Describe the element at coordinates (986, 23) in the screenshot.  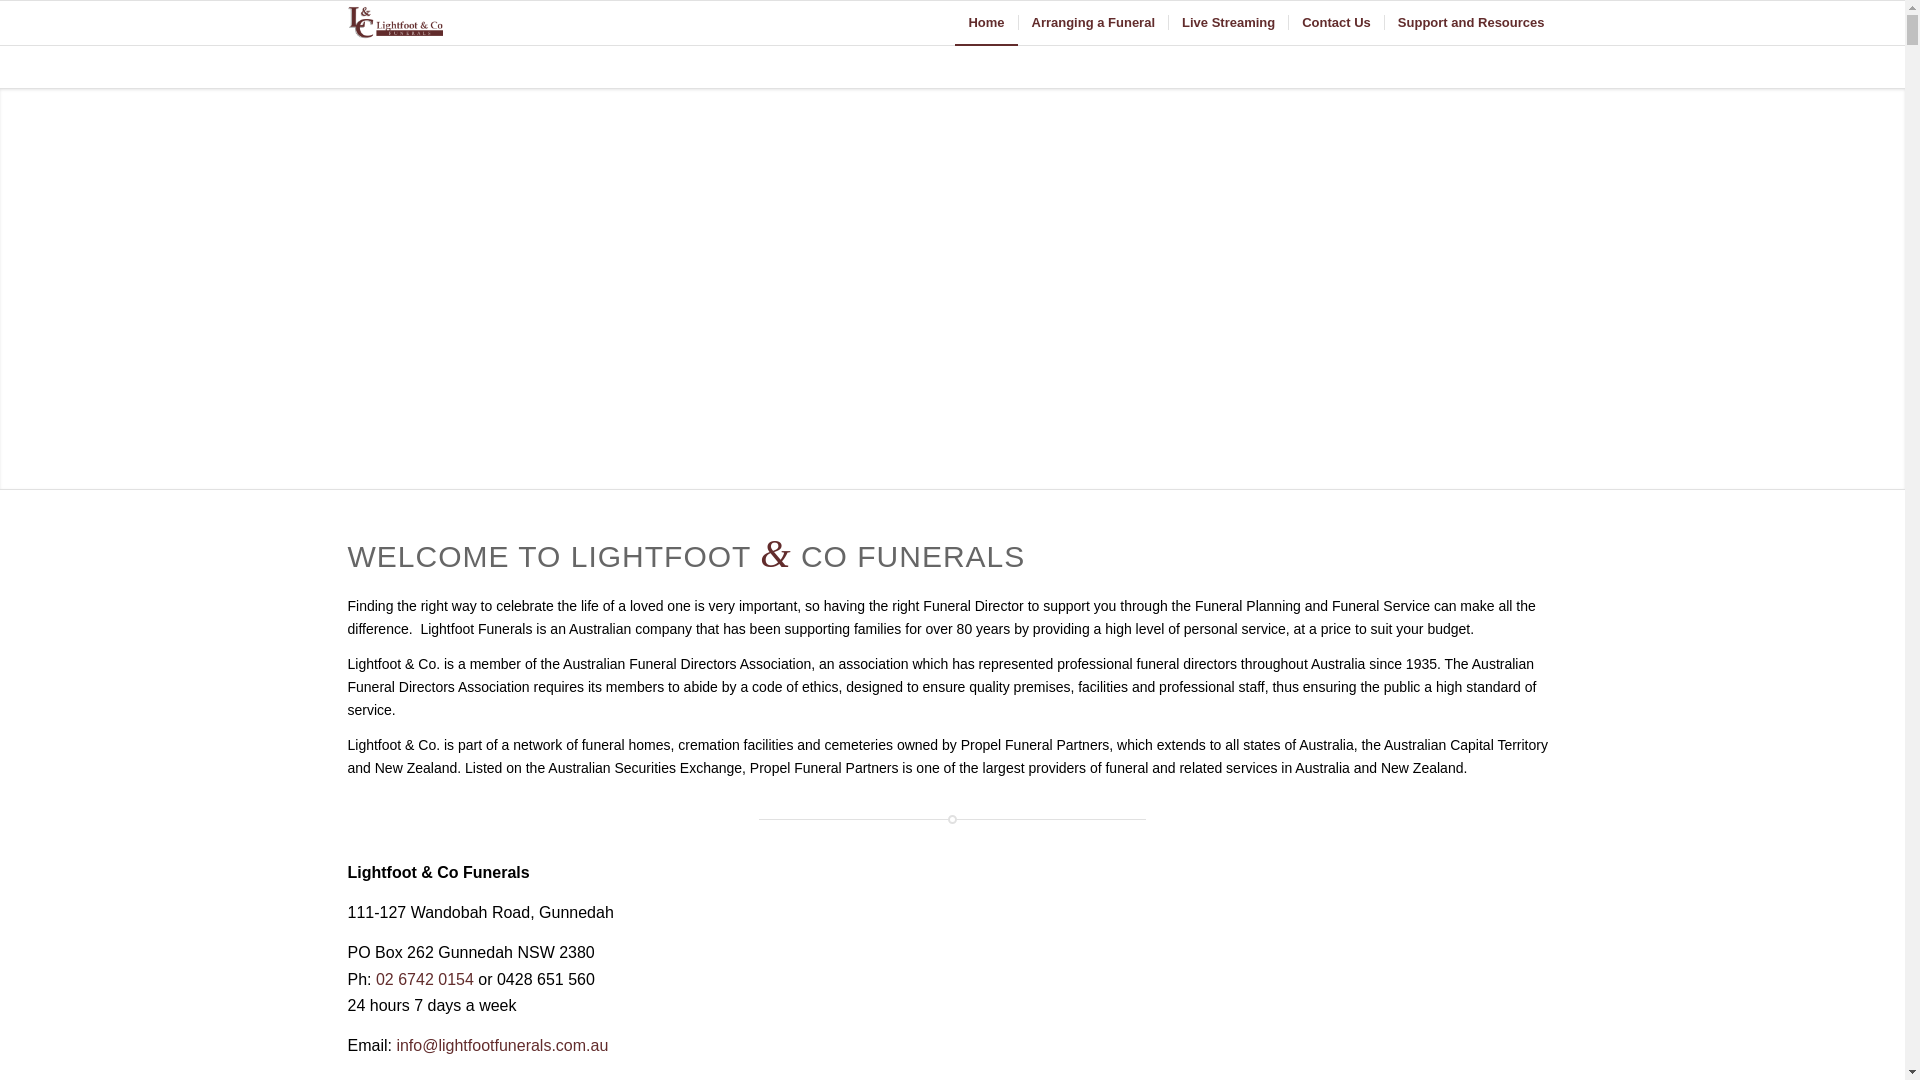
I see `Home` at that location.